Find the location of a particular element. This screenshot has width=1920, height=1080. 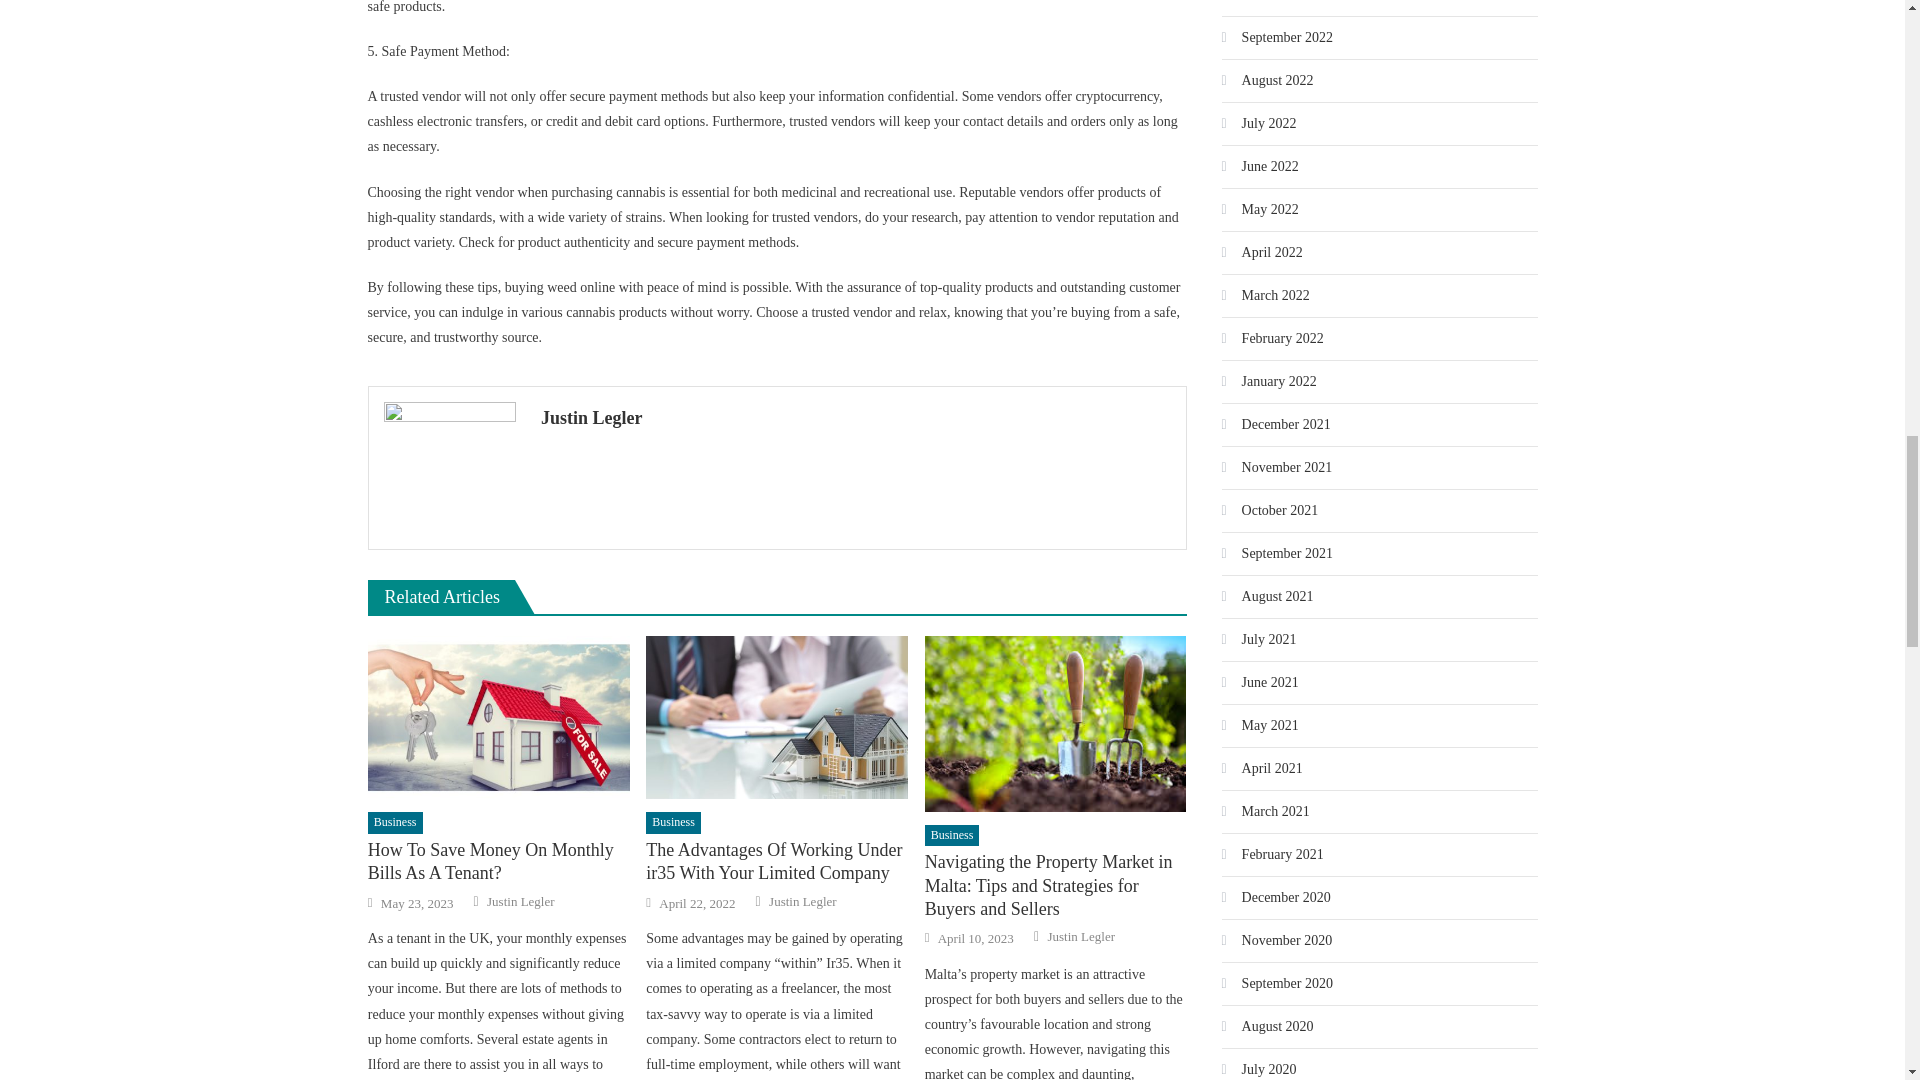

How To Save Money On Monthly Bills As A Tenant? is located at coordinates (498, 718).